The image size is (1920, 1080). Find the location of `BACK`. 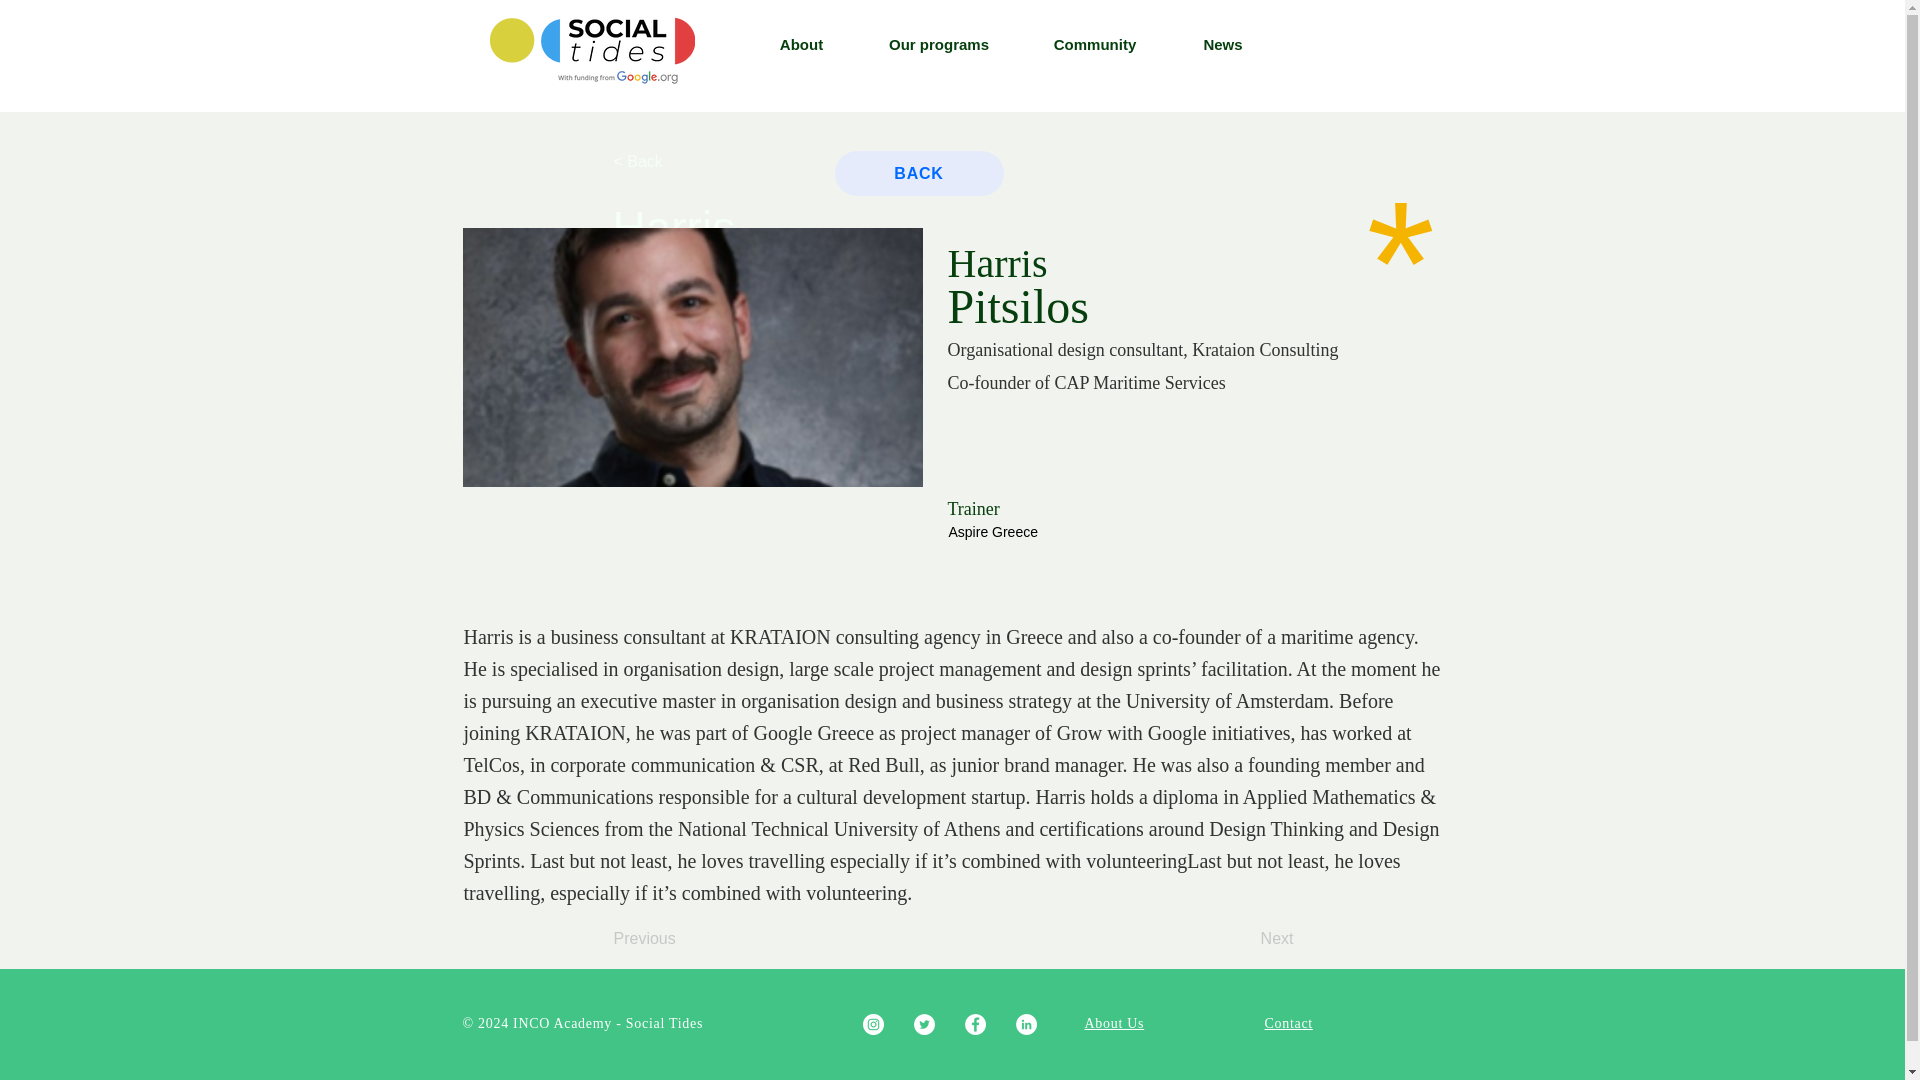

BACK is located at coordinates (918, 173).